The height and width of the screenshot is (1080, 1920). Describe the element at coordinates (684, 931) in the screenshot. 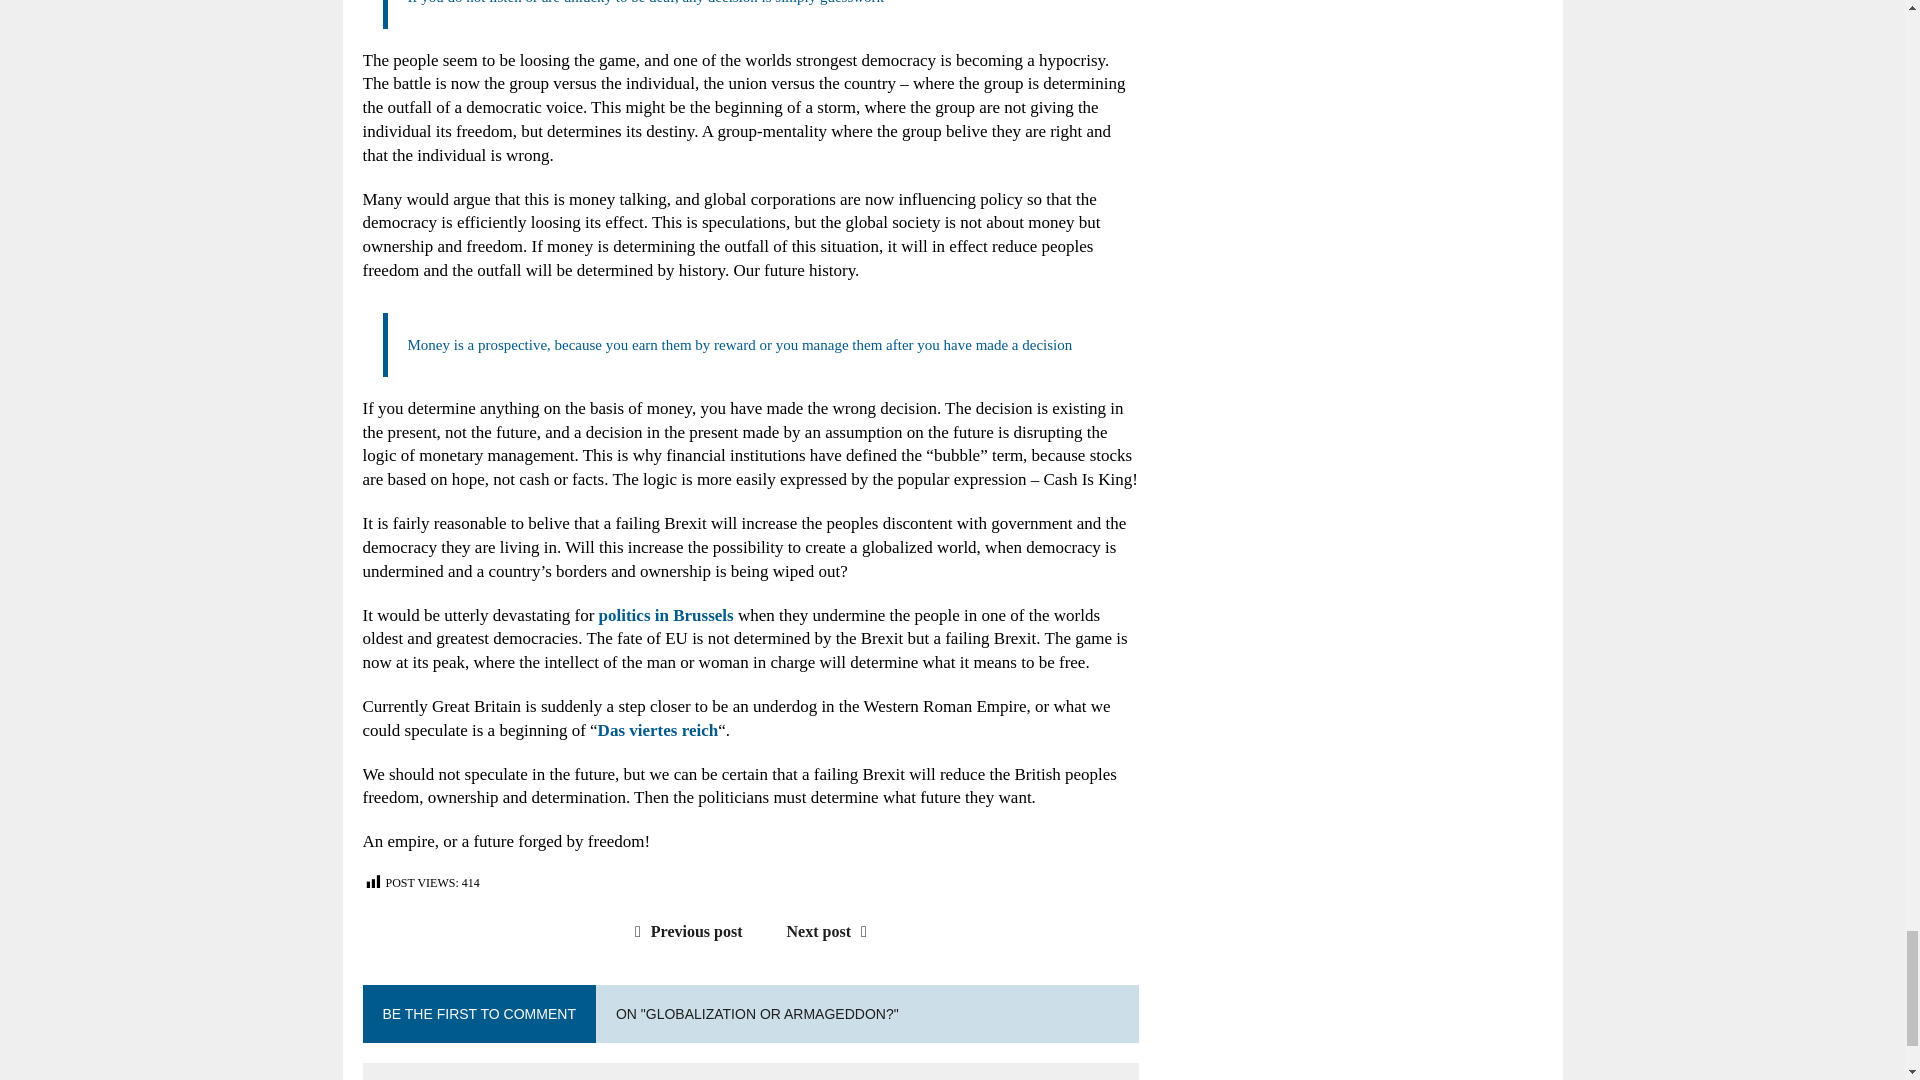

I see `Previous post` at that location.